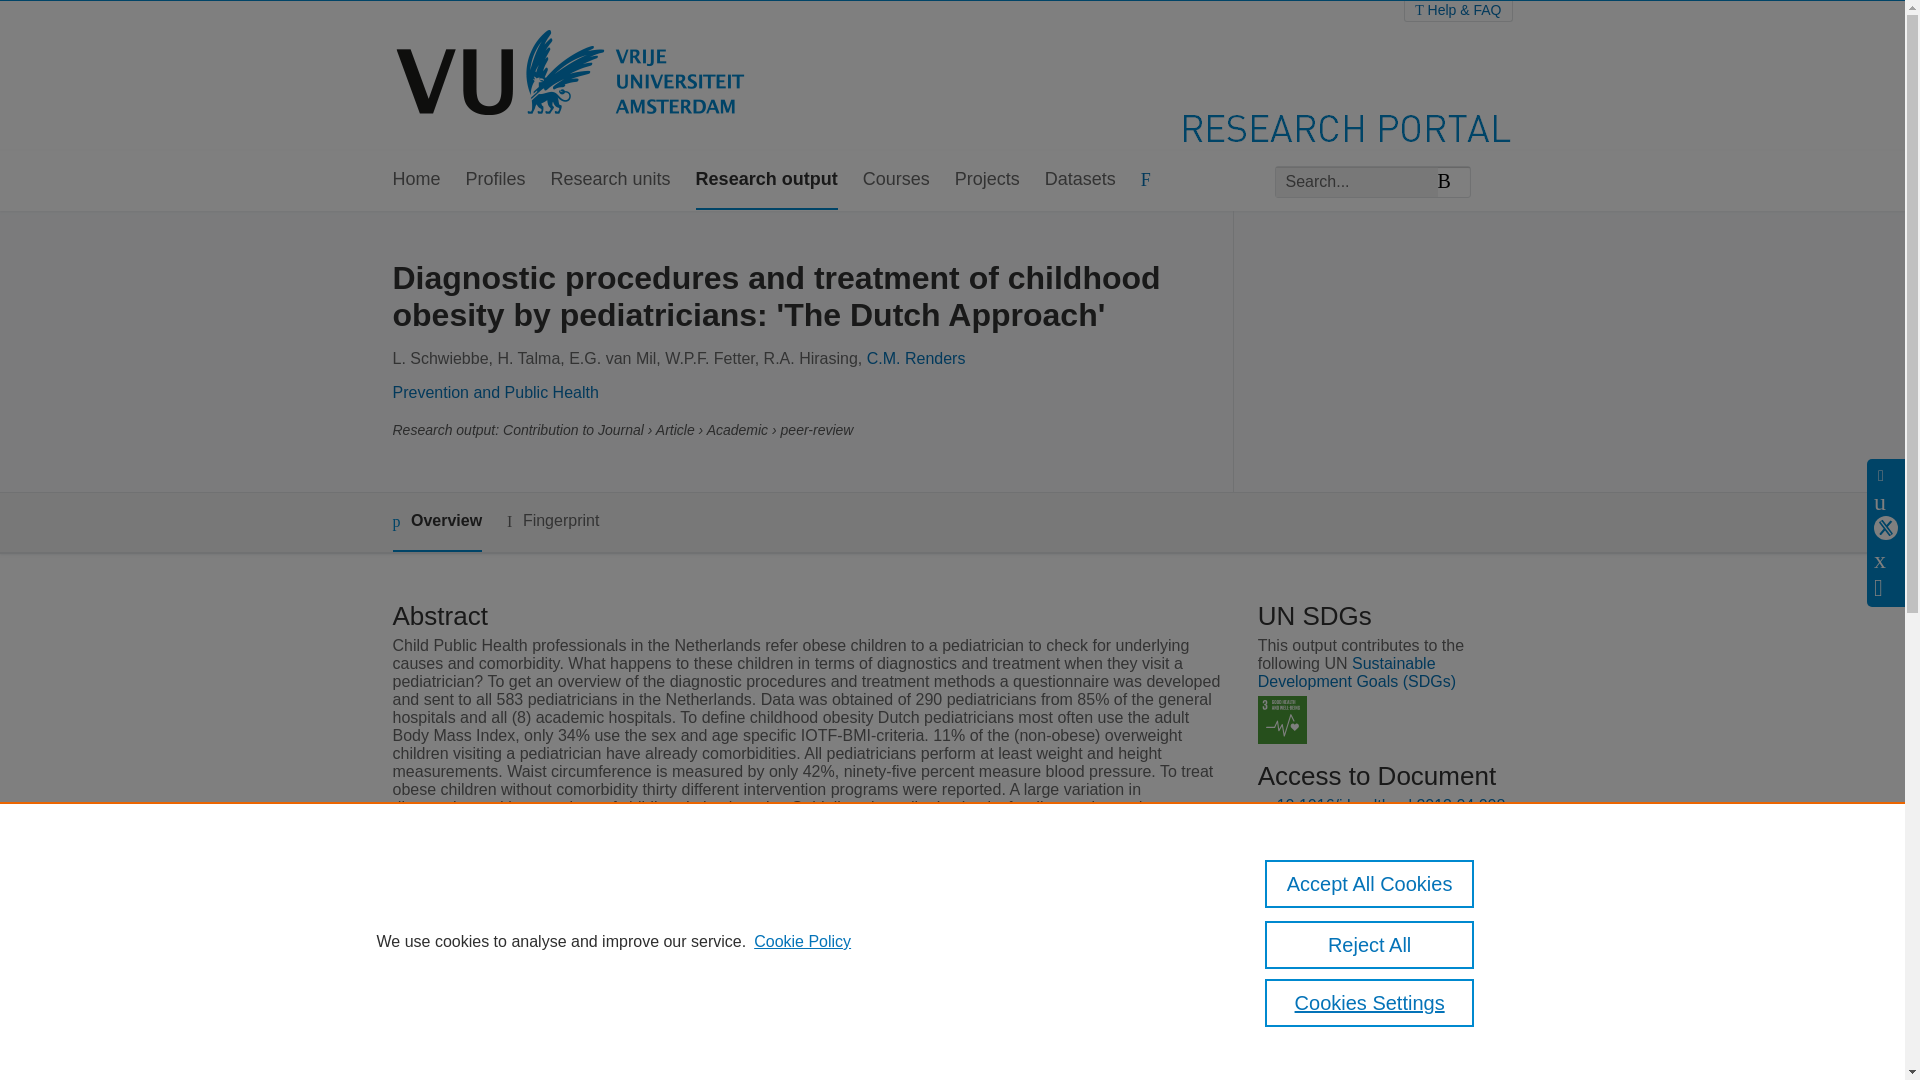 The width and height of the screenshot is (1920, 1080). What do you see at coordinates (986, 180) in the screenshot?
I see `Projects` at bounding box center [986, 180].